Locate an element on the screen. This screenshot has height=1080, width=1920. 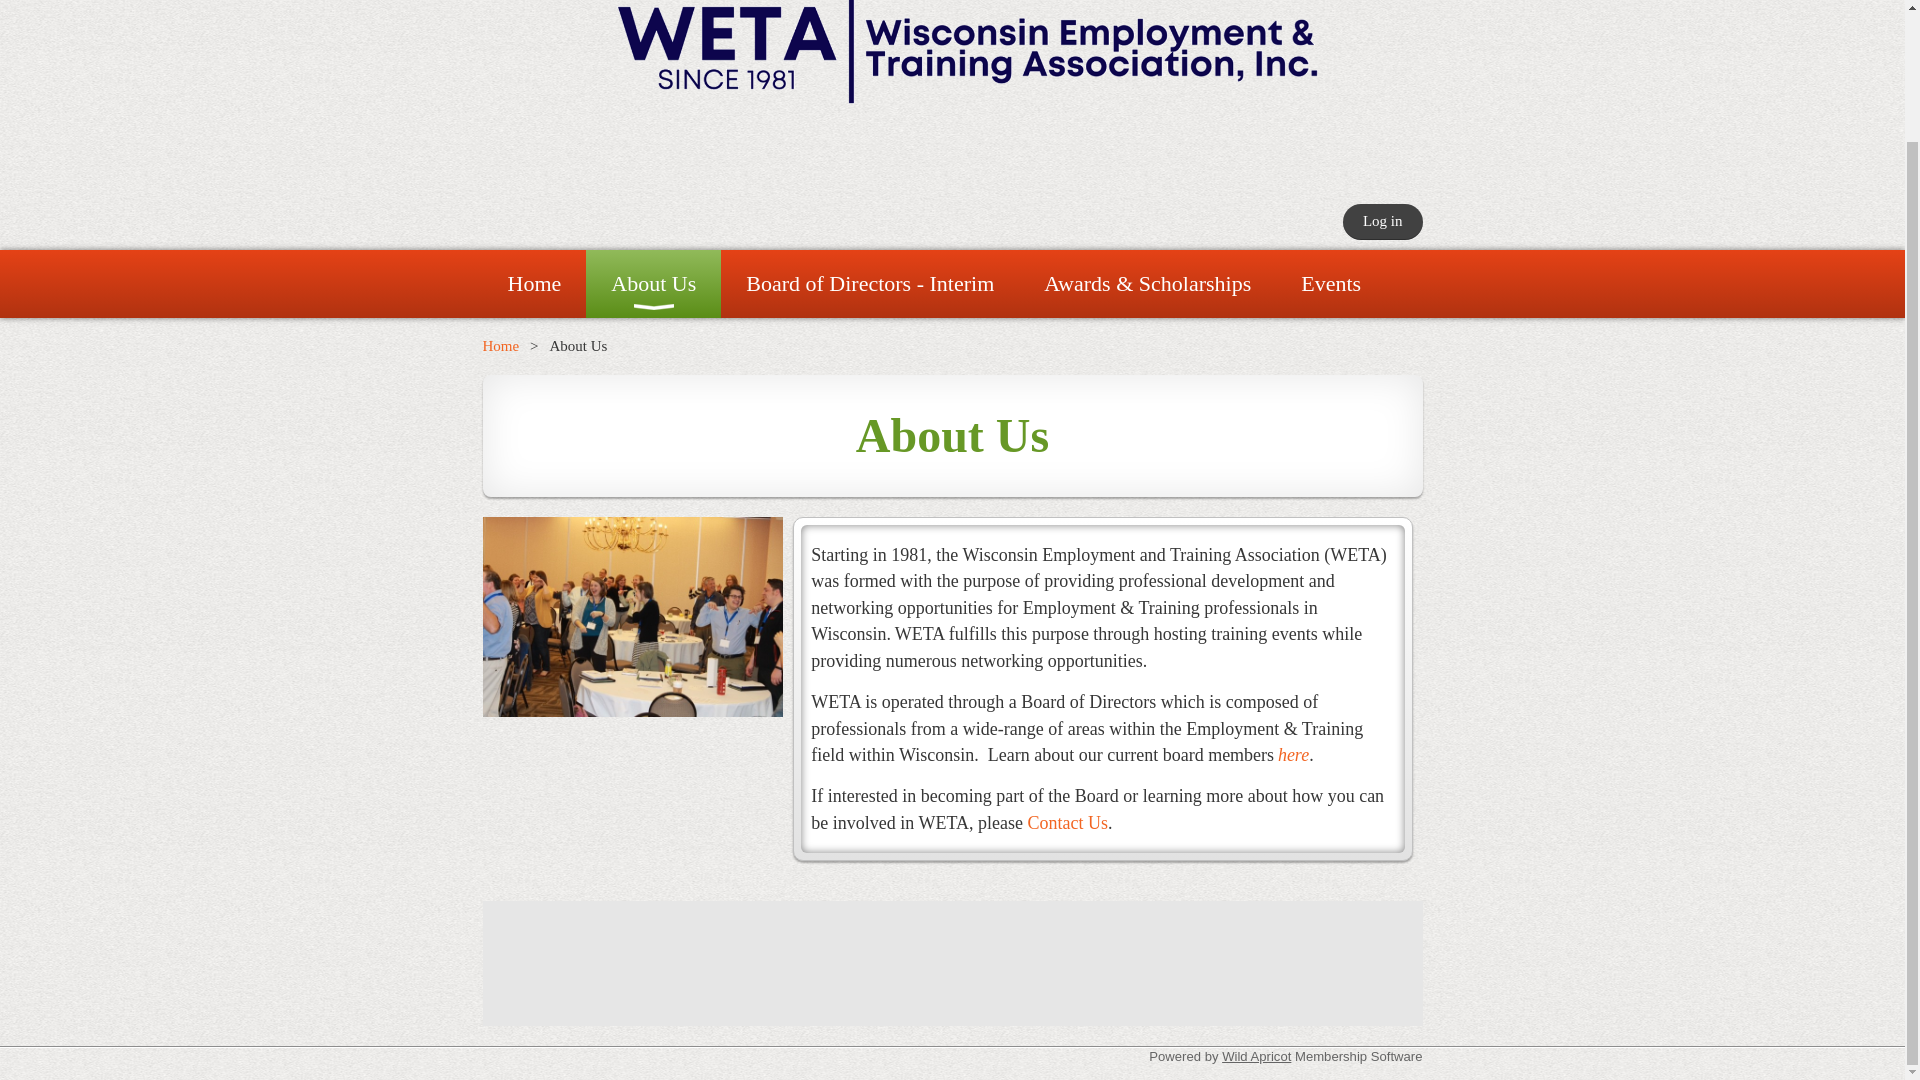
here is located at coordinates (1294, 756).